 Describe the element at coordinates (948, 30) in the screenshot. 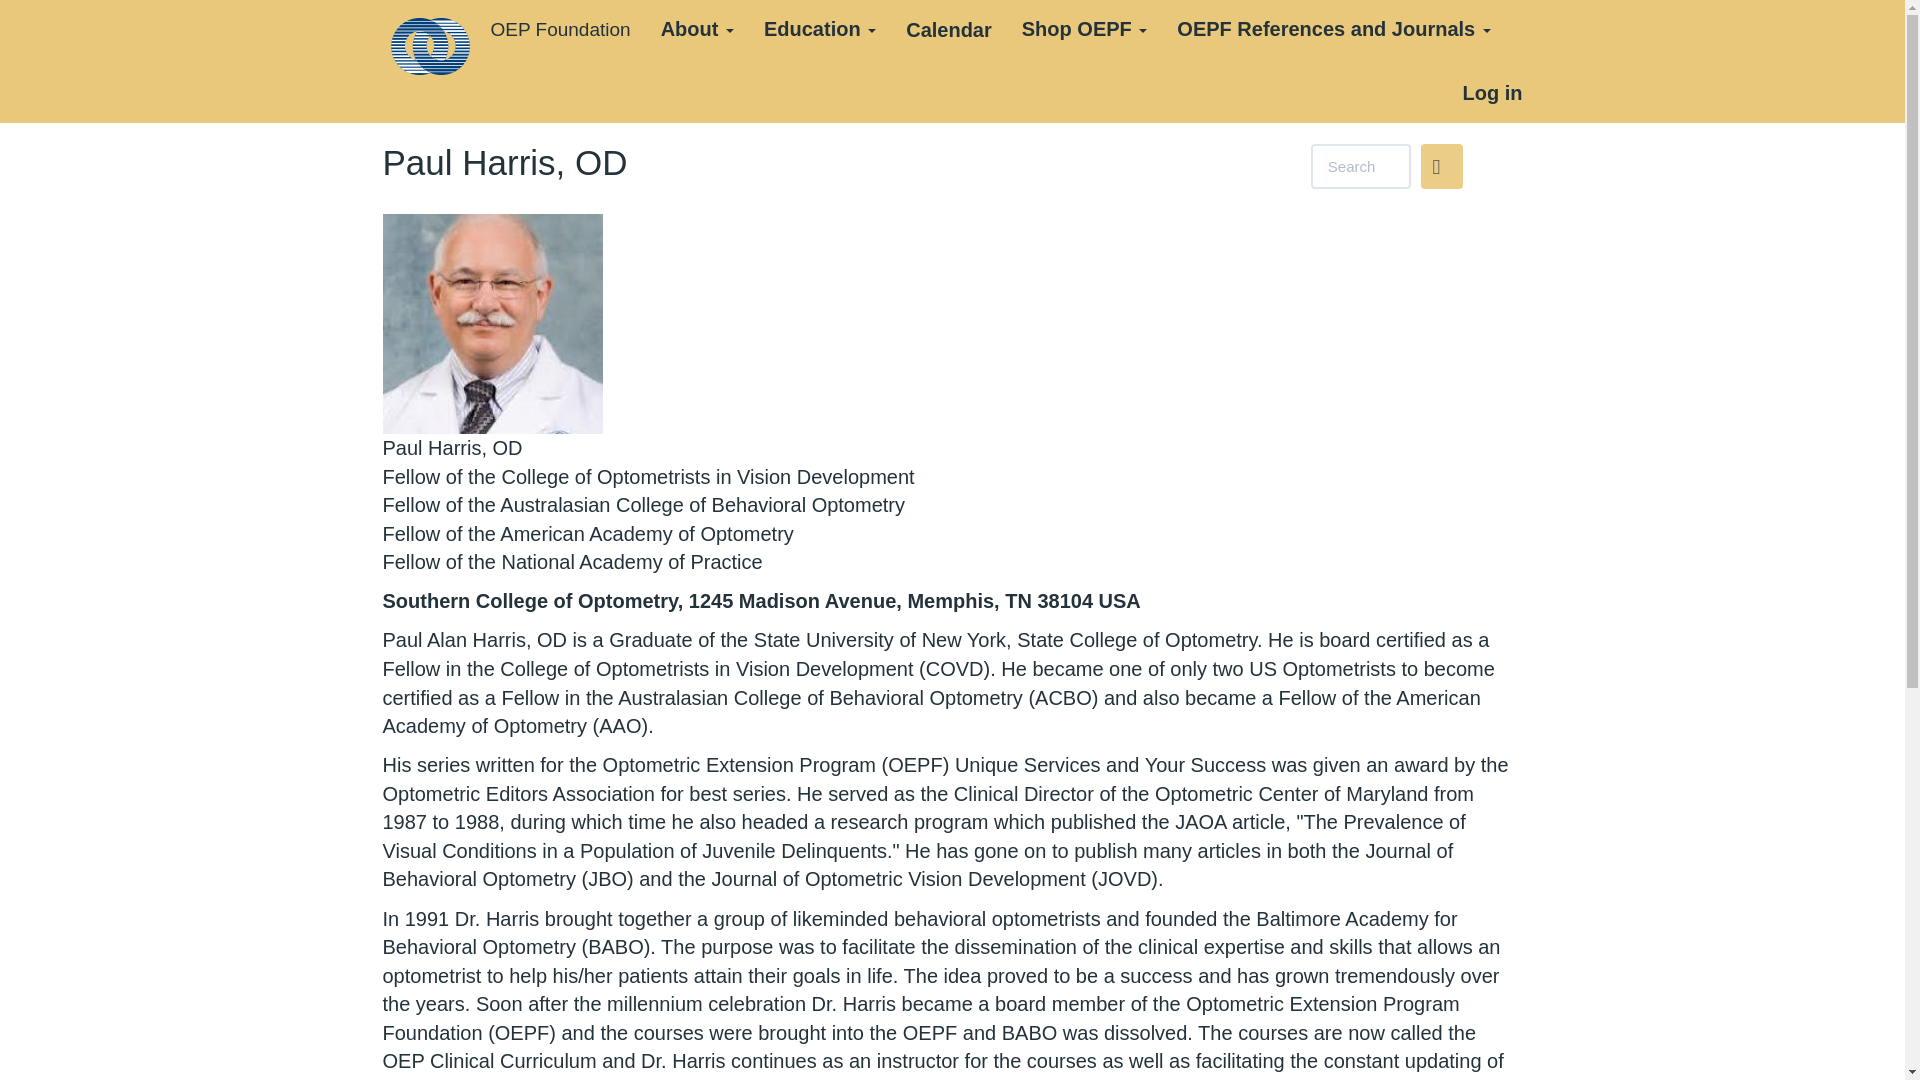

I see `Calendar` at that location.